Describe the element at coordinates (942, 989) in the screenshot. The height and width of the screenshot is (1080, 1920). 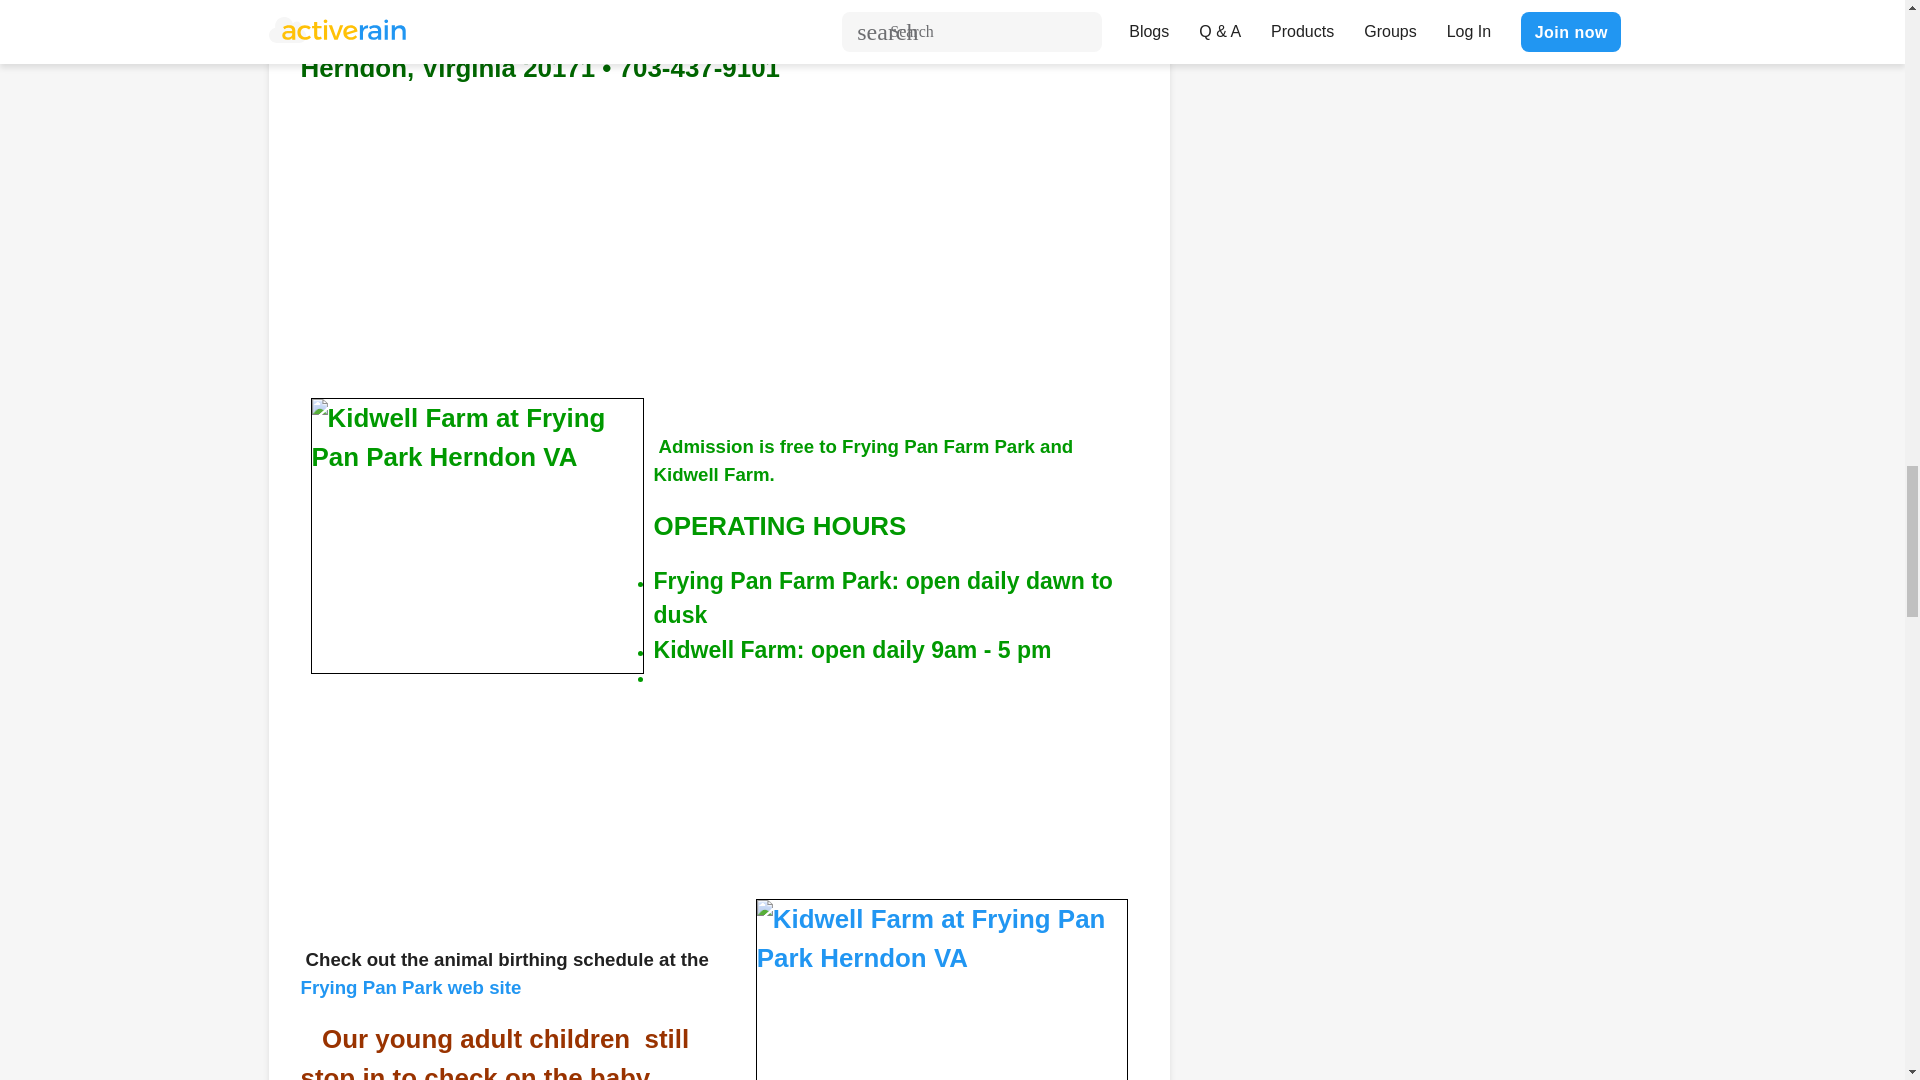
I see `Kidwell Farm at Frying Pan Park Herndon VA` at that location.